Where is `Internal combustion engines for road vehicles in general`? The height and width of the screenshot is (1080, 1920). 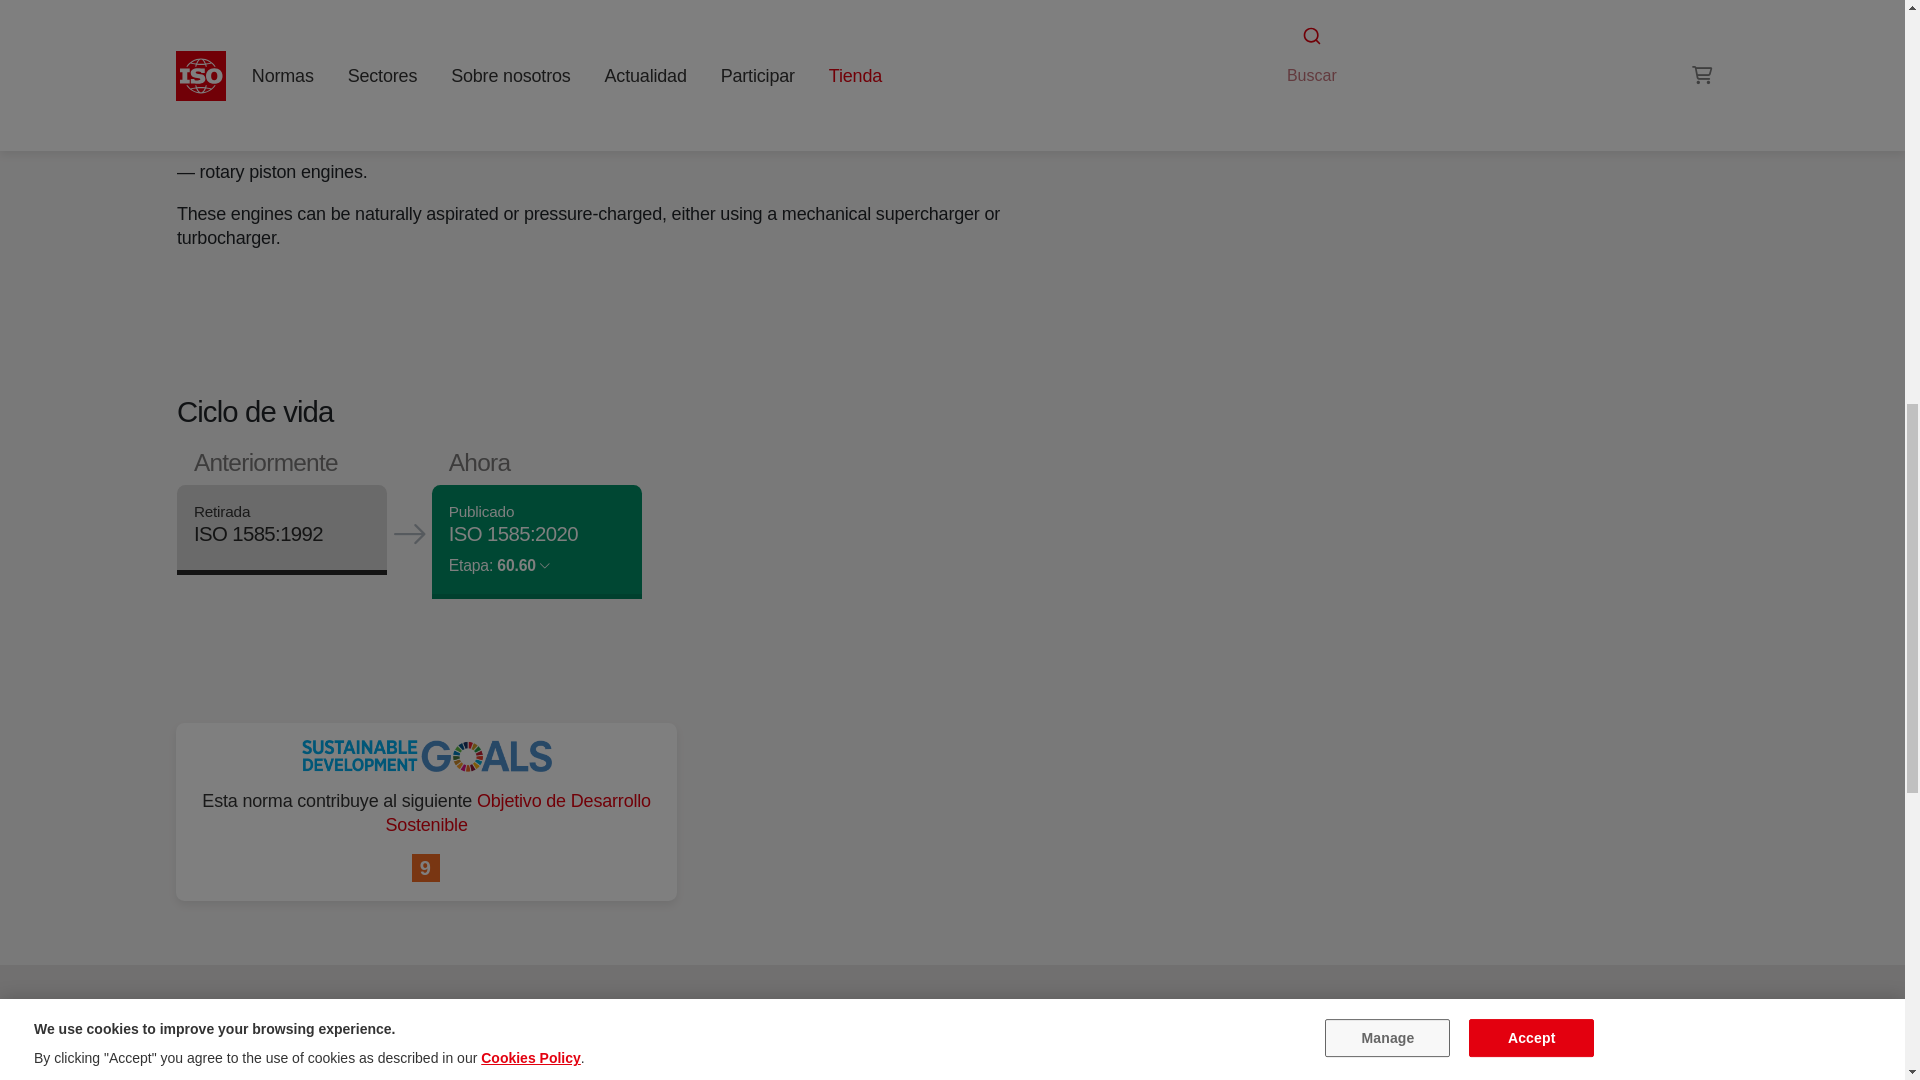
Internal combustion engines for road vehicles in general is located at coordinates (1314, 54).